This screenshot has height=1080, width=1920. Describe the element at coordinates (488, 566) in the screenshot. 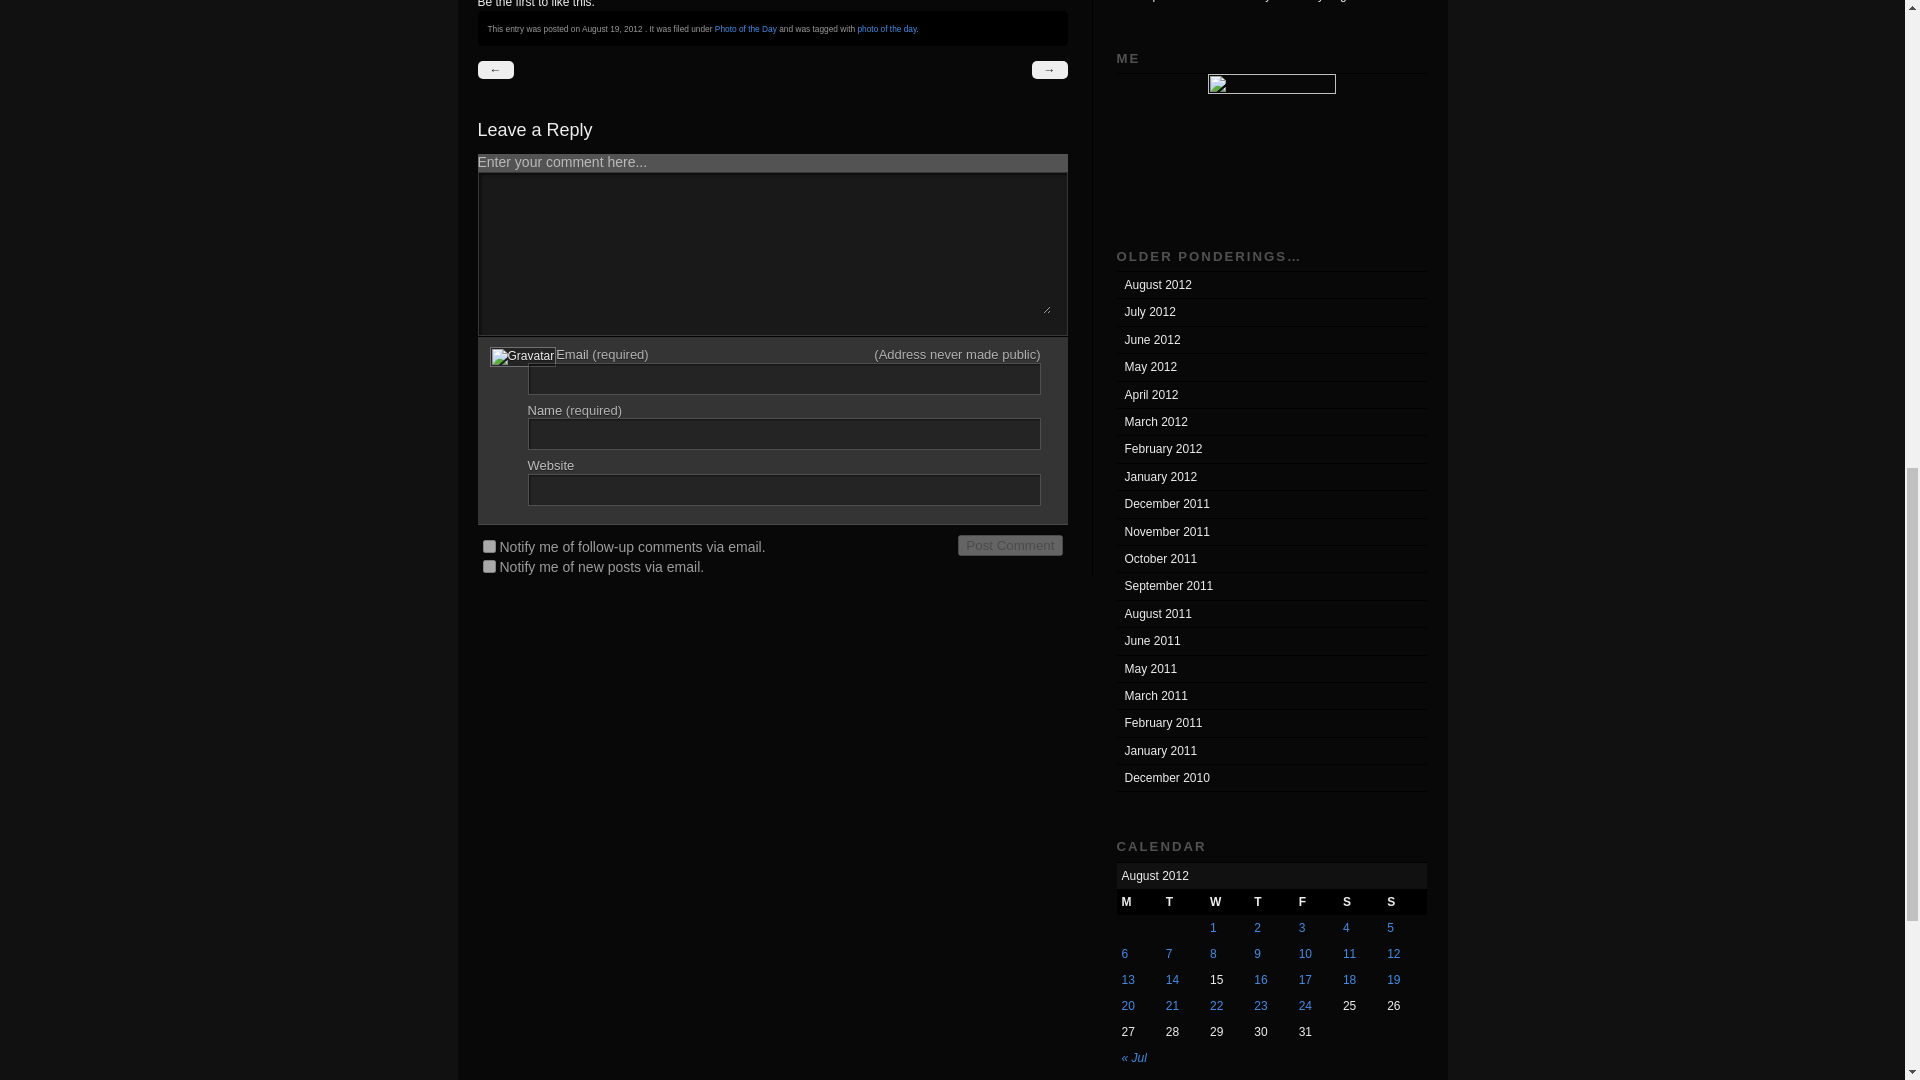

I see `subscribe` at that location.